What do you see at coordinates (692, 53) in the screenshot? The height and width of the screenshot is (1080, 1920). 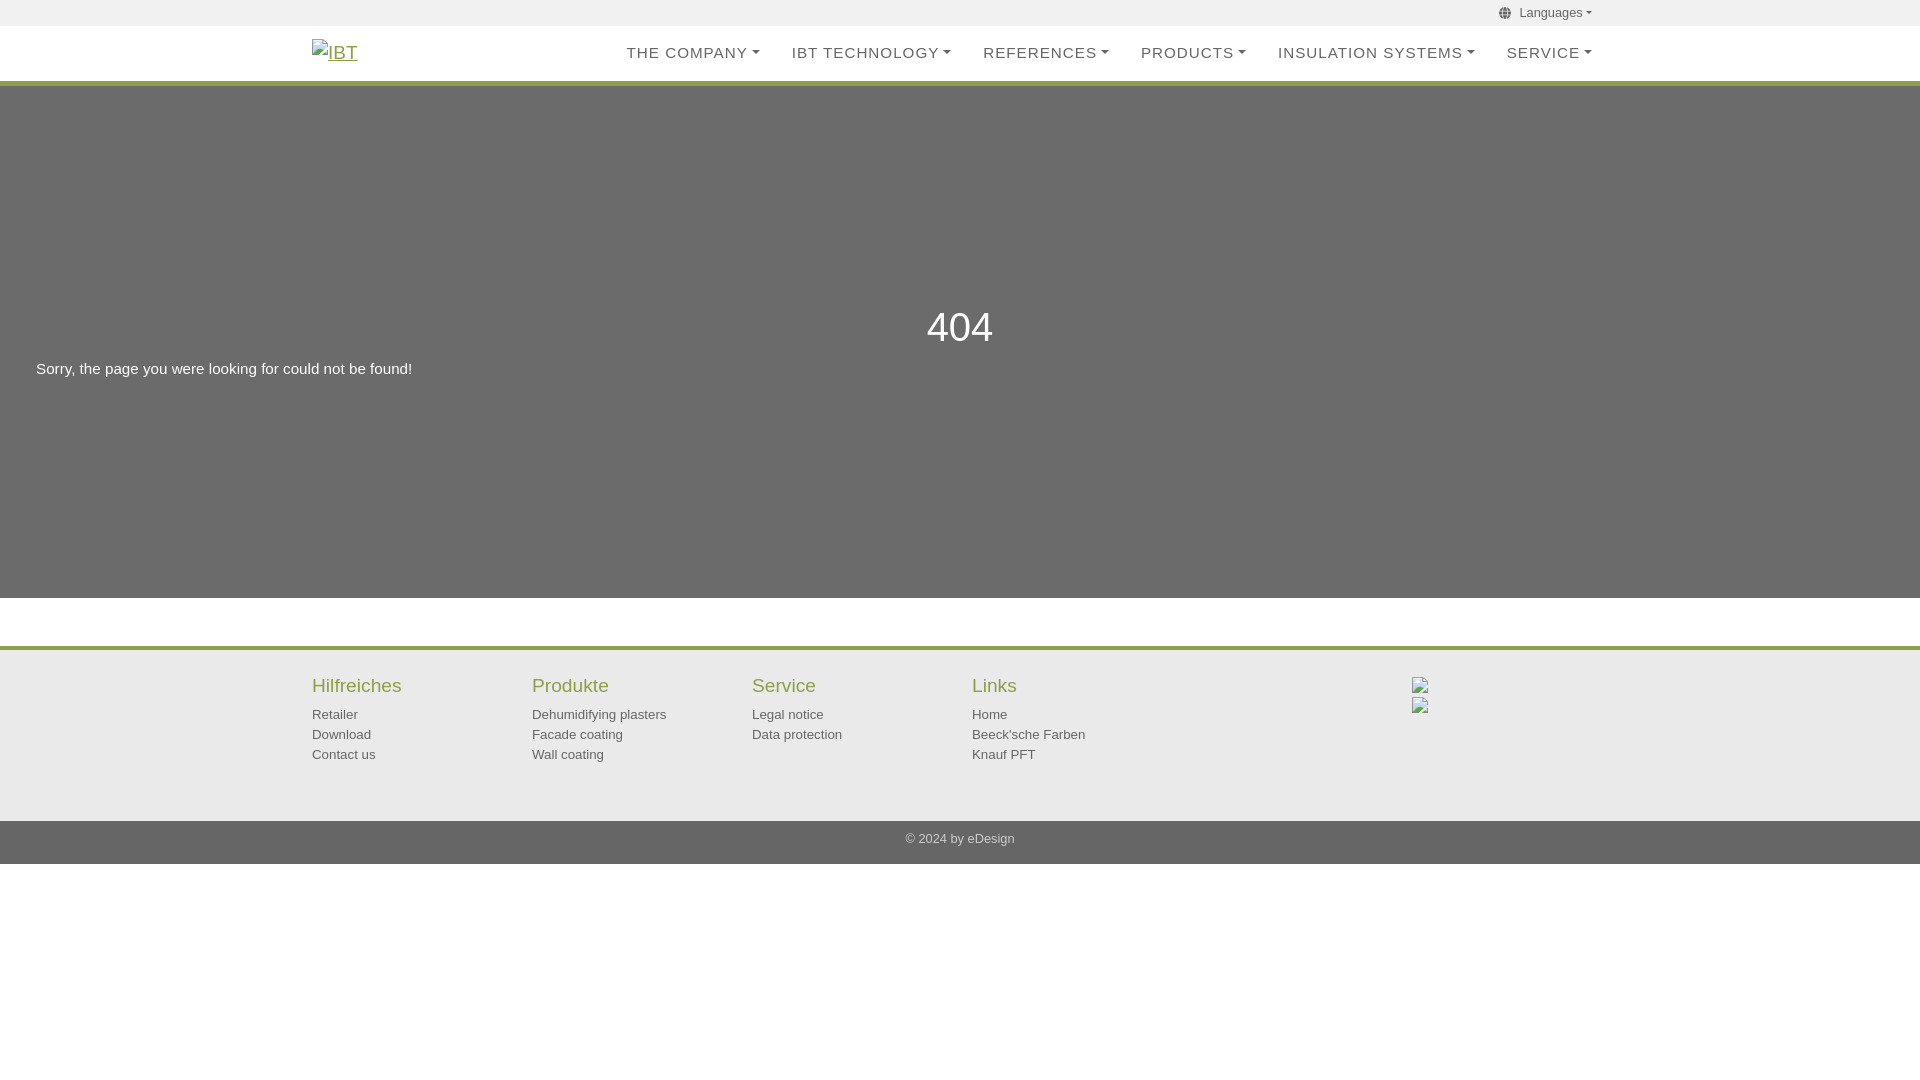 I see `THE COMPANY` at bounding box center [692, 53].